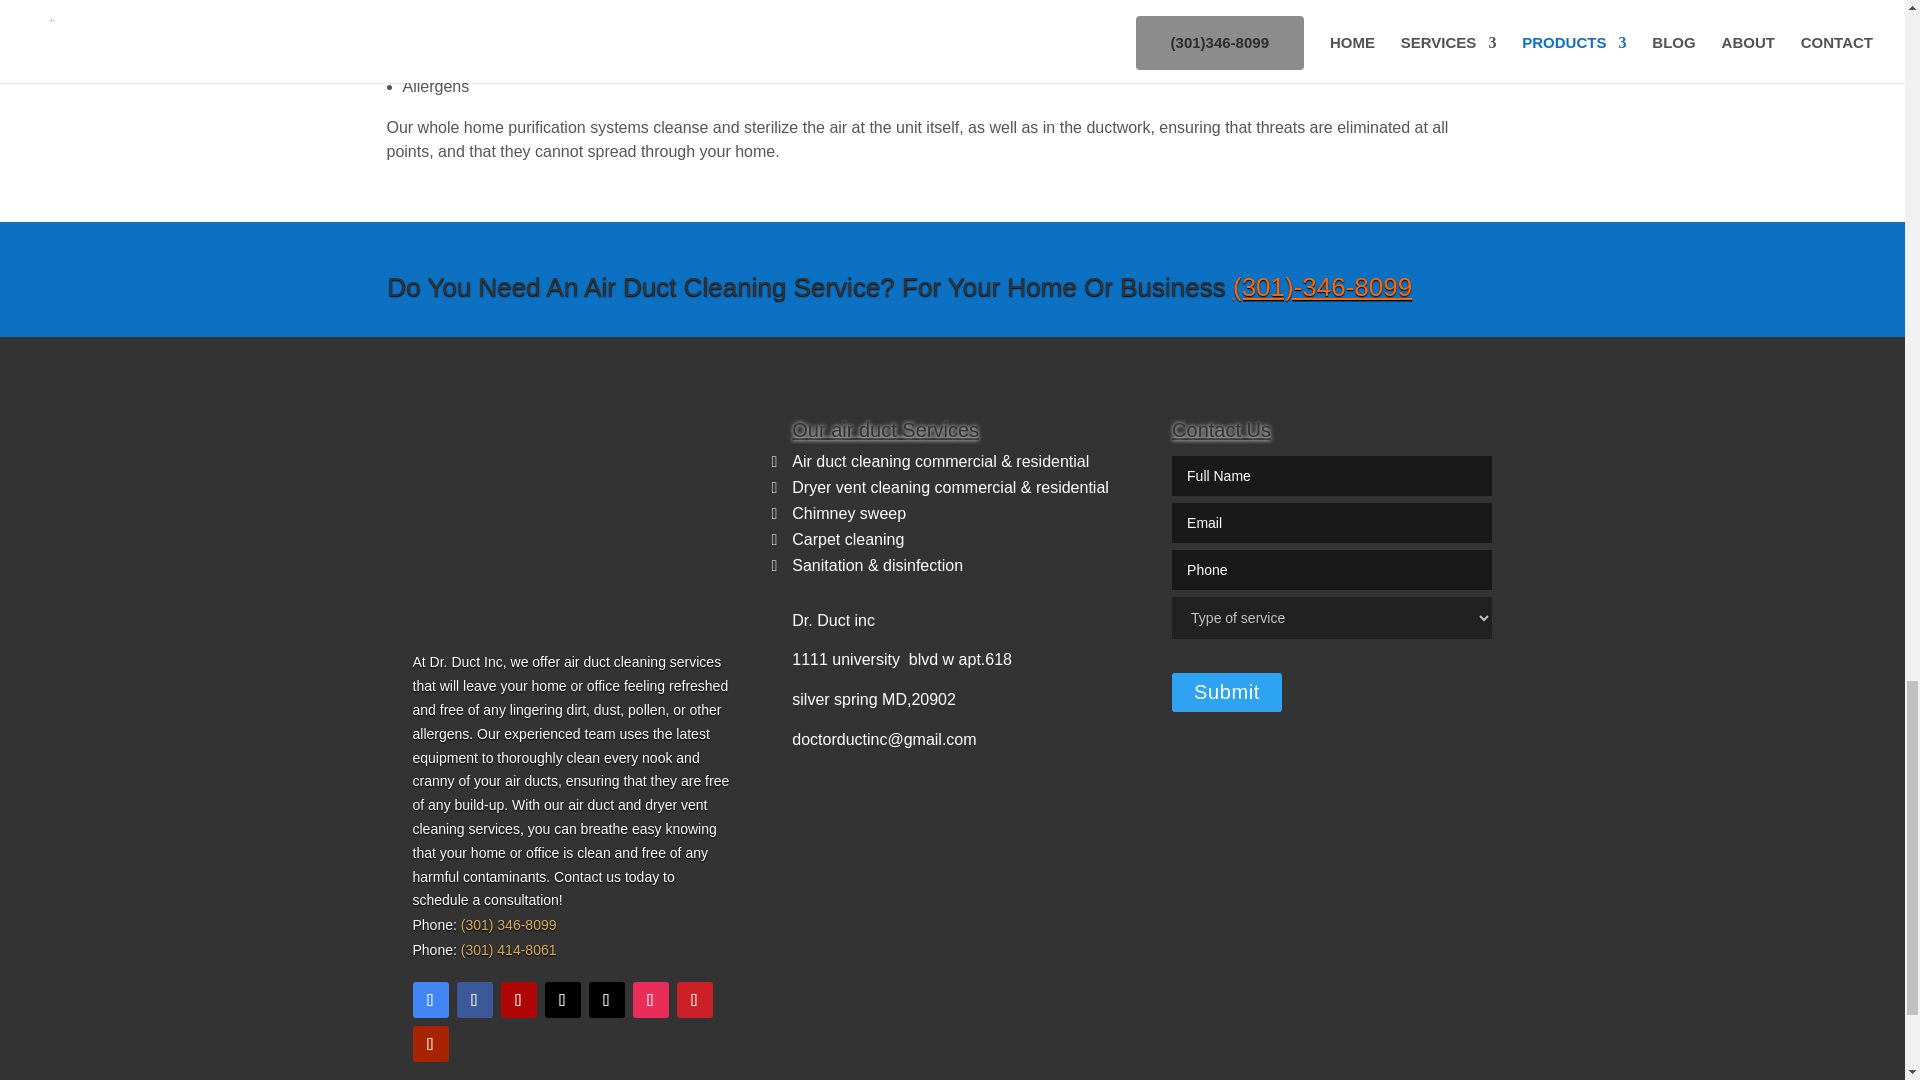 Image resolution: width=1920 pixels, height=1080 pixels. Describe the element at coordinates (430, 1000) in the screenshot. I see `Follow on Google` at that location.